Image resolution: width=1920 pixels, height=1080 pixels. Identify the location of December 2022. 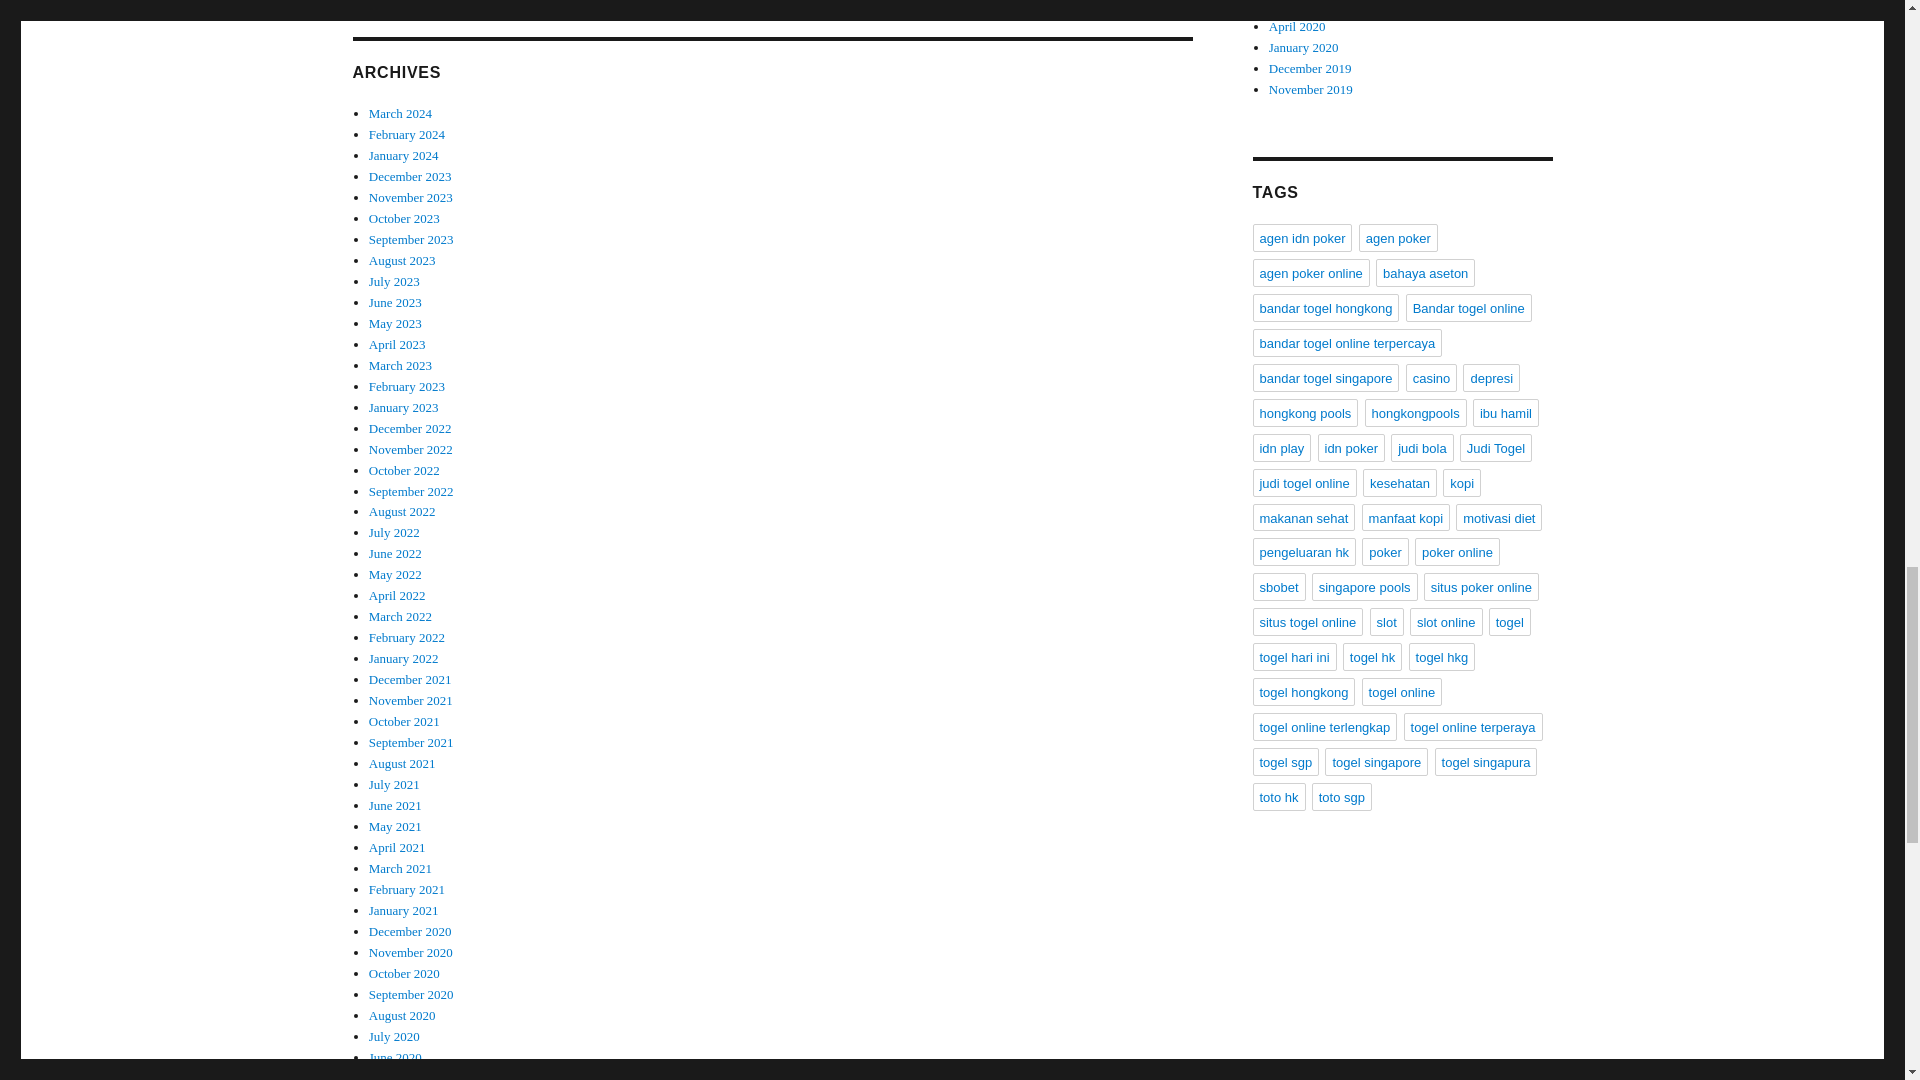
(410, 428).